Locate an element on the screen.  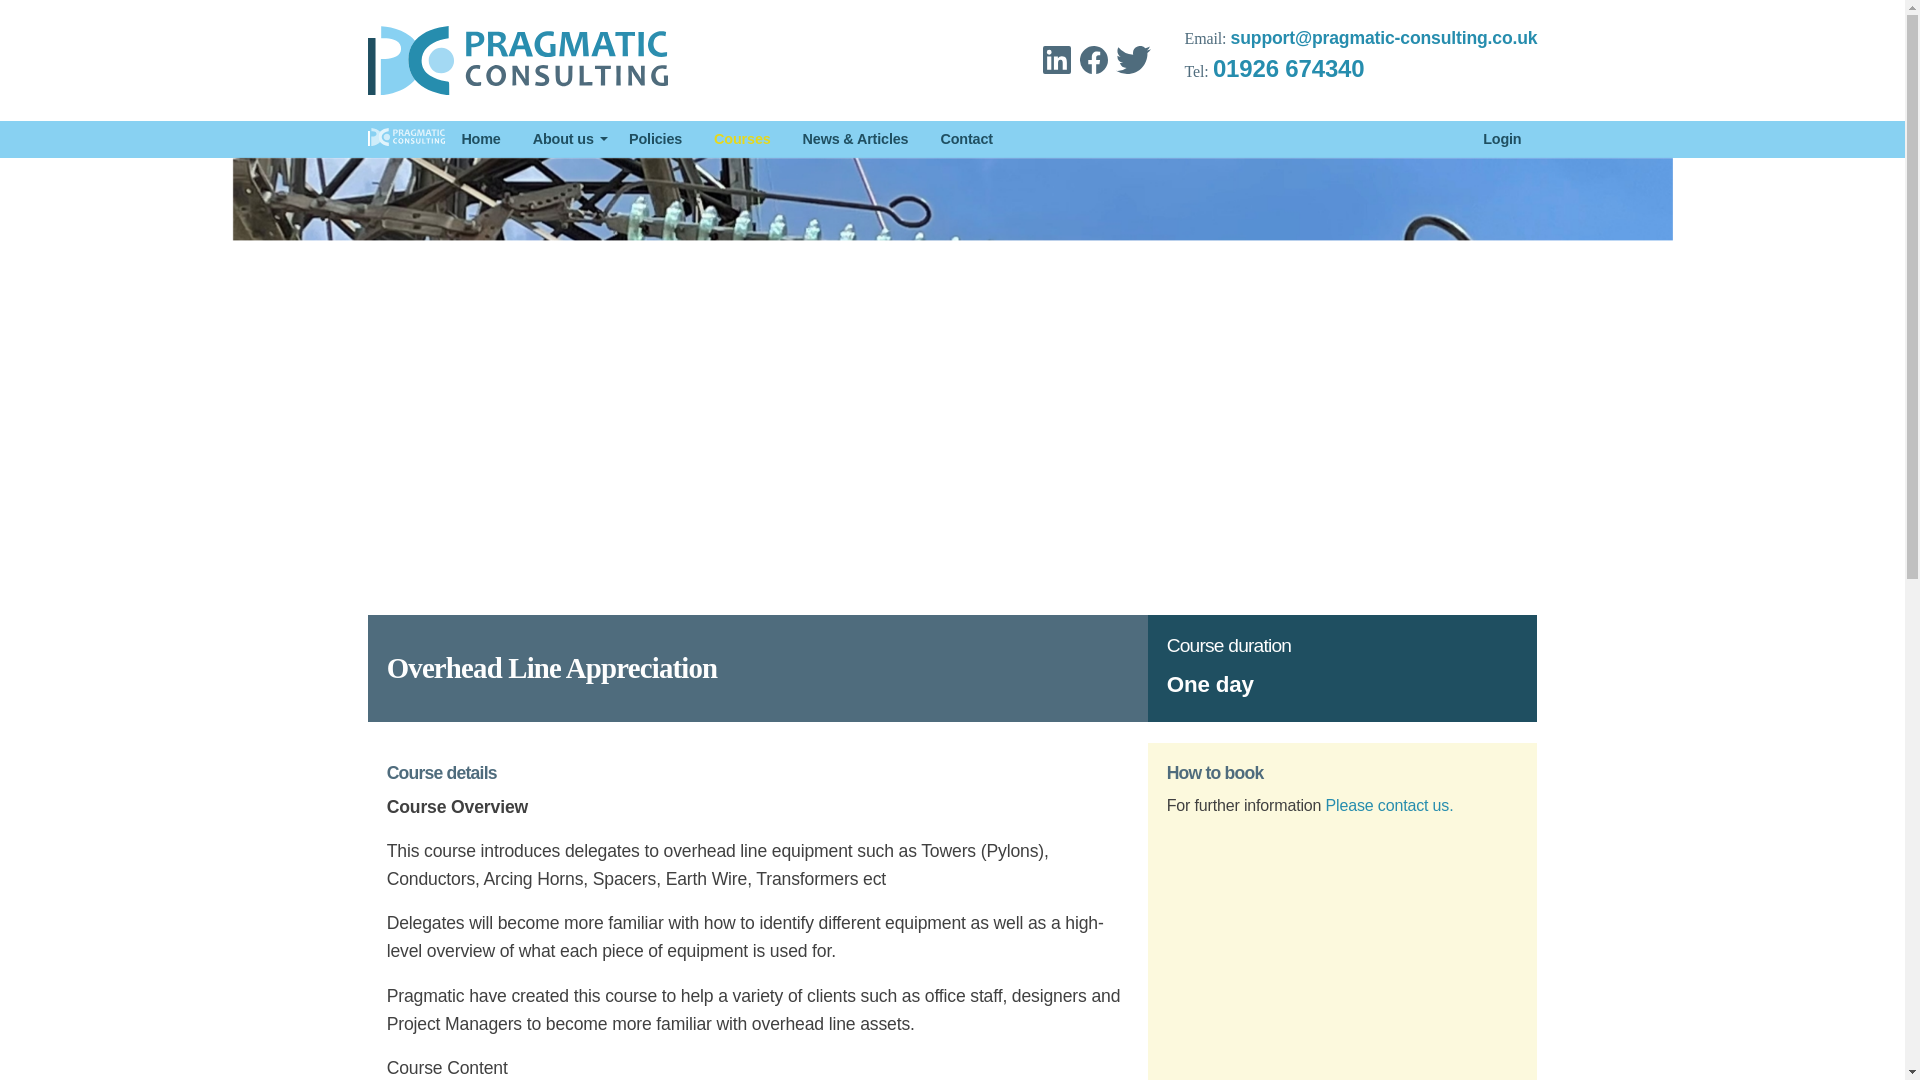
Courses is located at coordinates (742, 138).